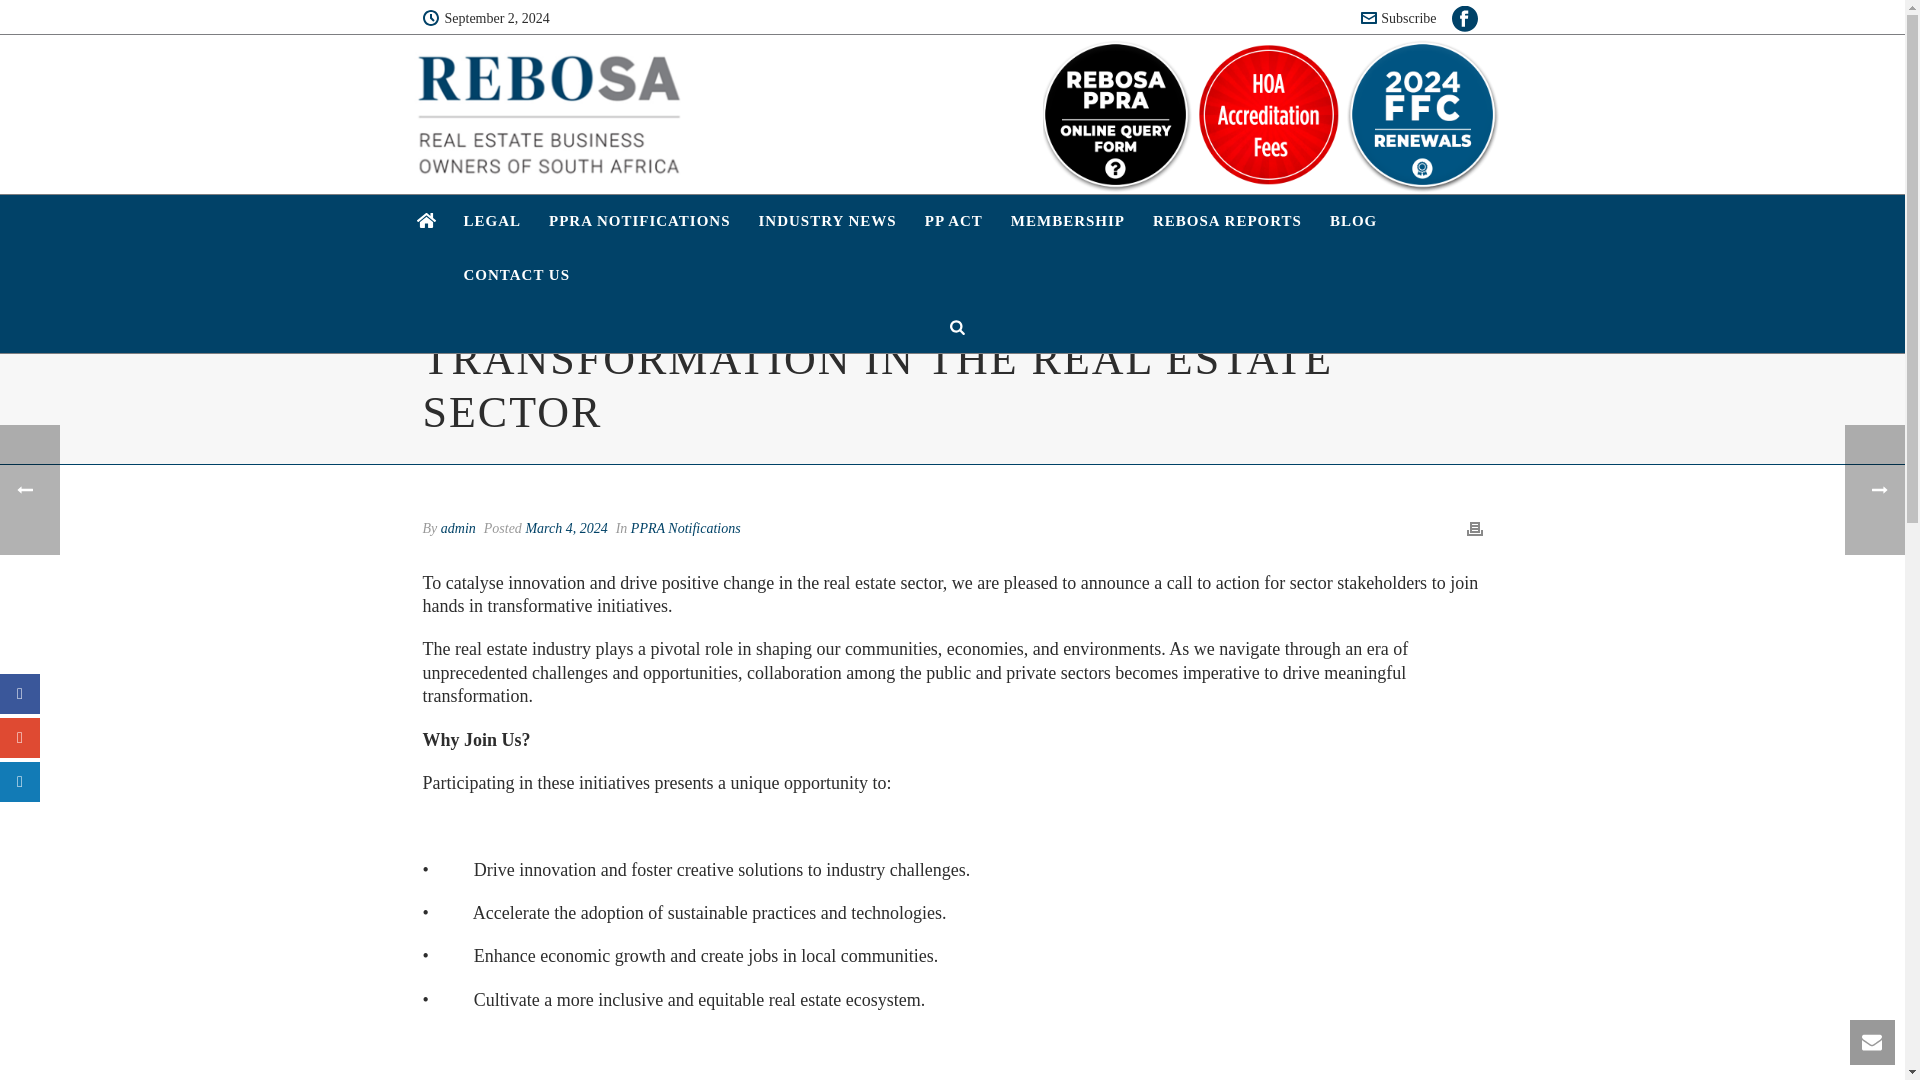 The height and width of the screenshot is (1080, 1920). Describe the element at coordinates (548, 114) in the screenshot. I see `Real Estate Business Owners of South Africa` at that location.